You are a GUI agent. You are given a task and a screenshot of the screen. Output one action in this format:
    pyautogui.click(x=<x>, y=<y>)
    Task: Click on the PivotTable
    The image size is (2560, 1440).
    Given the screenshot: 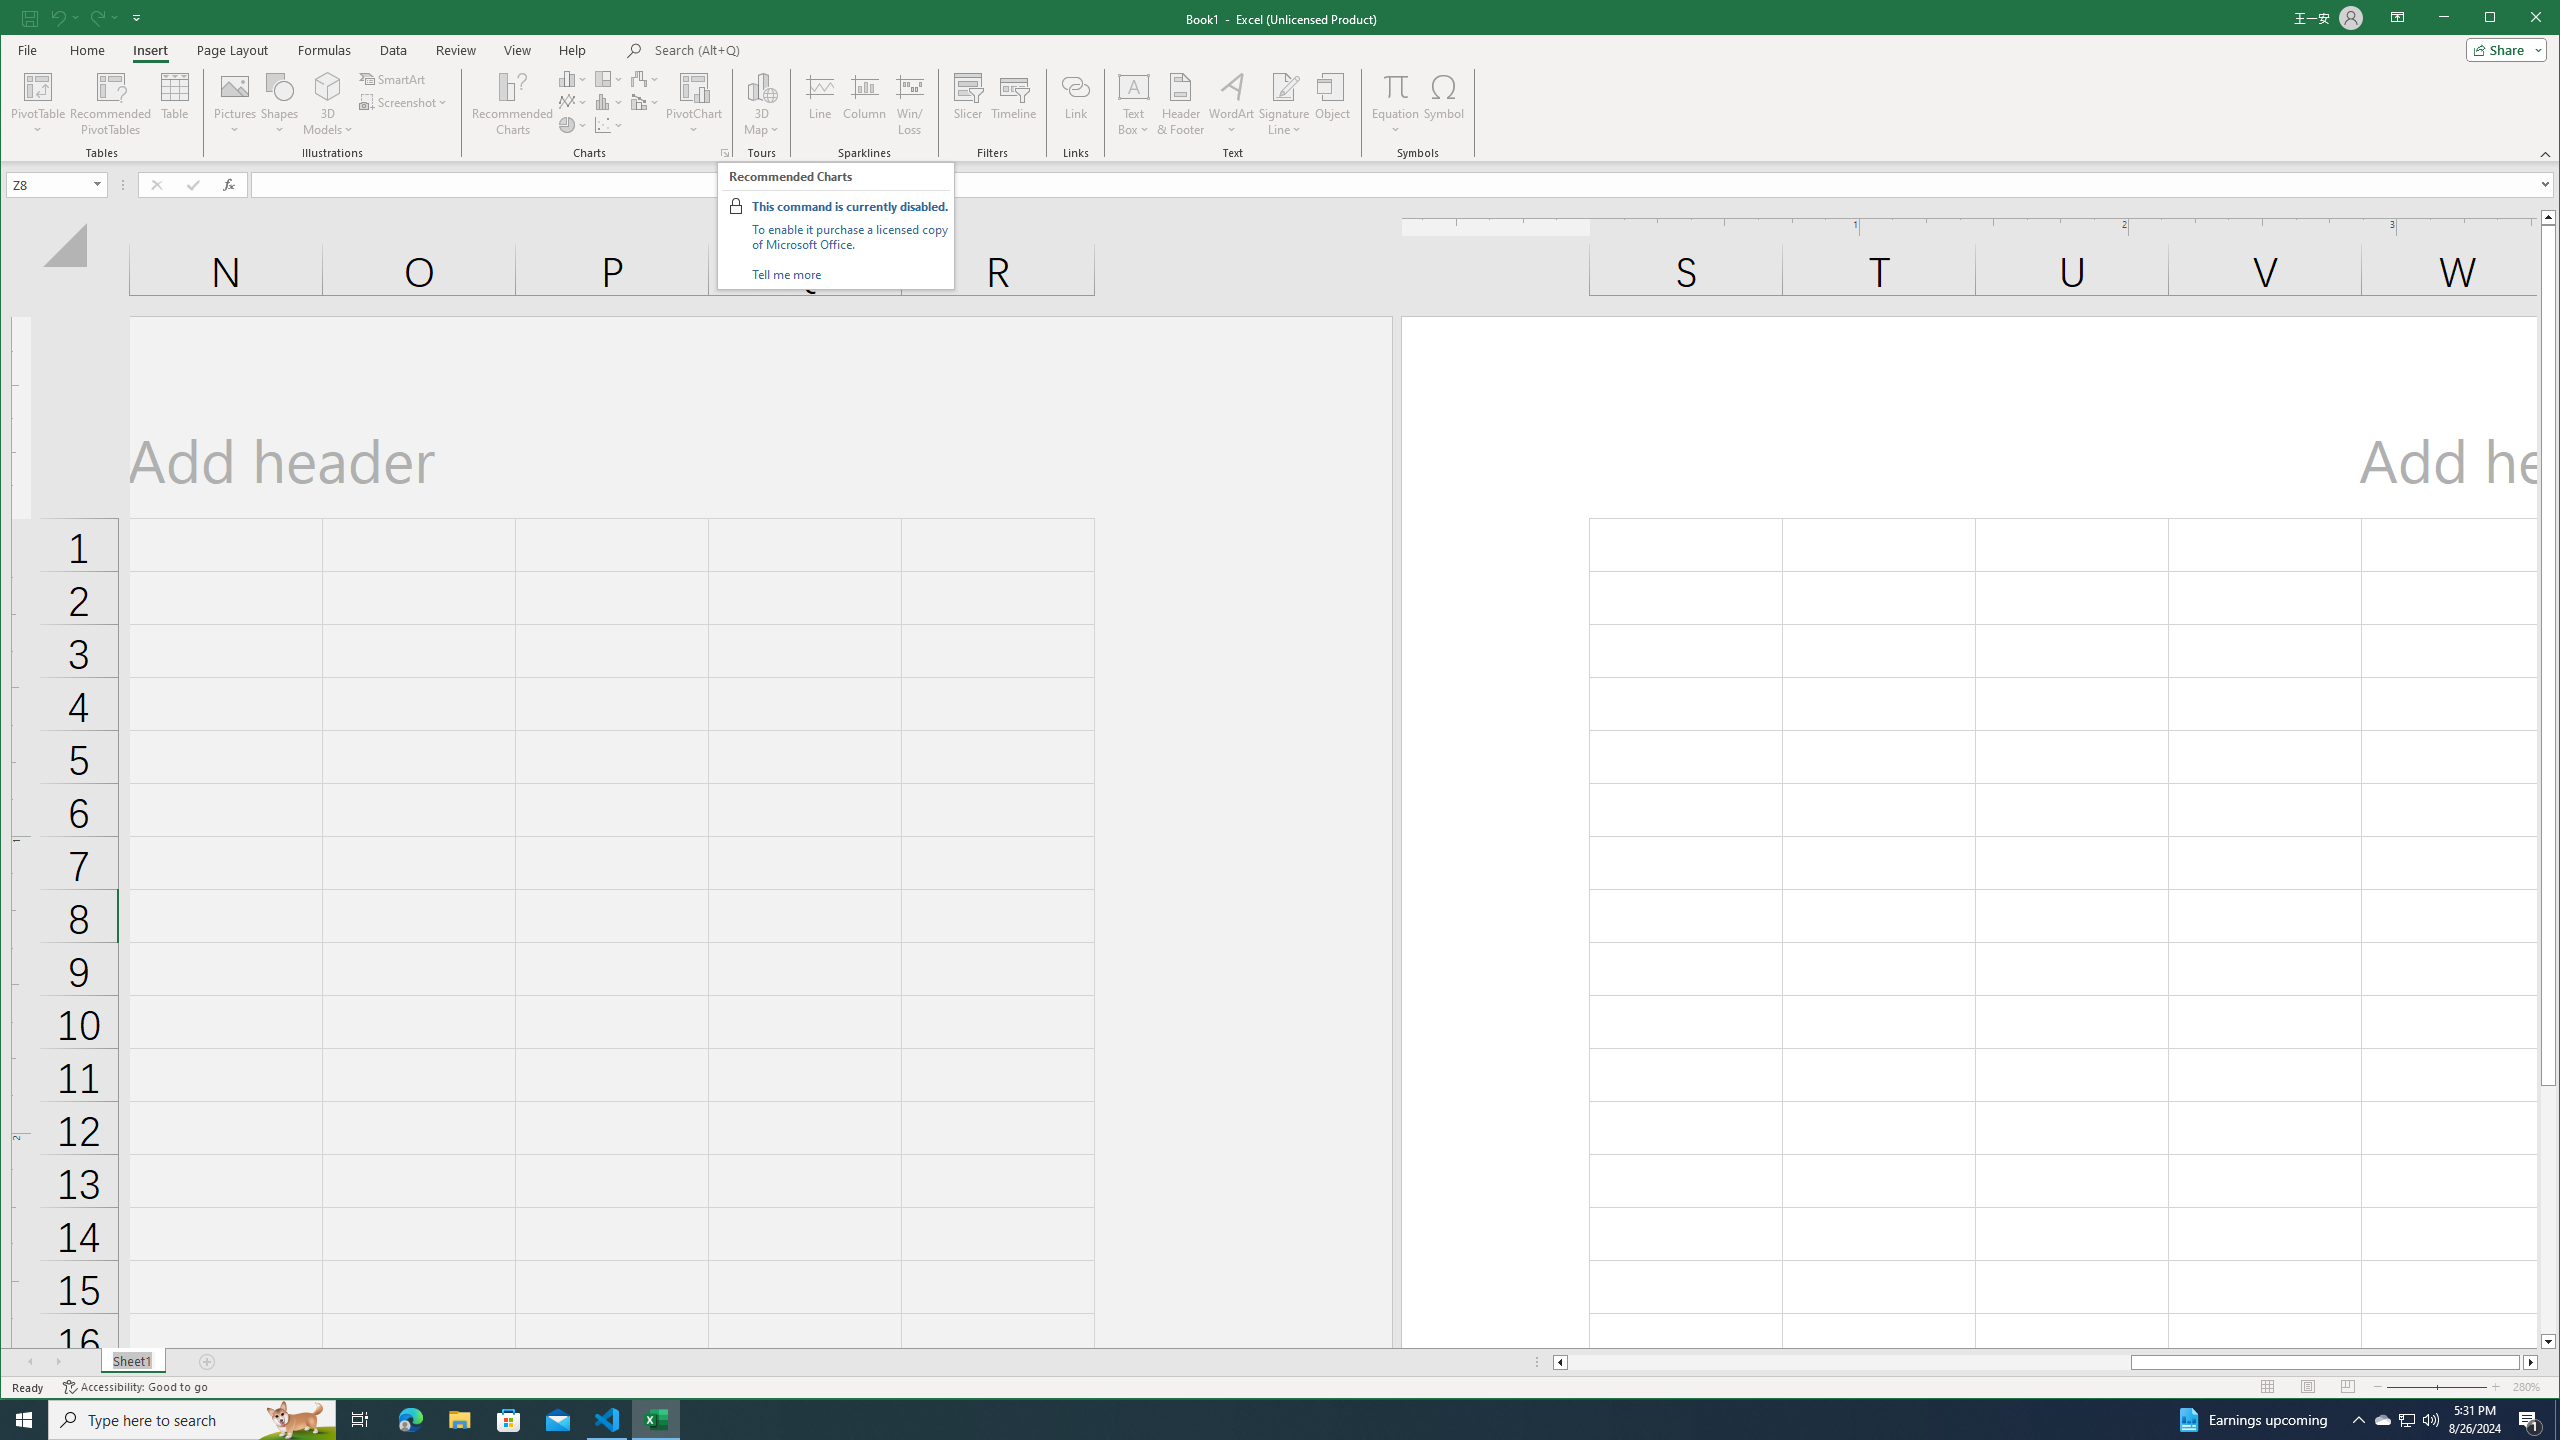 What is the action you would take?
    pyautogui.click(x=509, y=1420)
    